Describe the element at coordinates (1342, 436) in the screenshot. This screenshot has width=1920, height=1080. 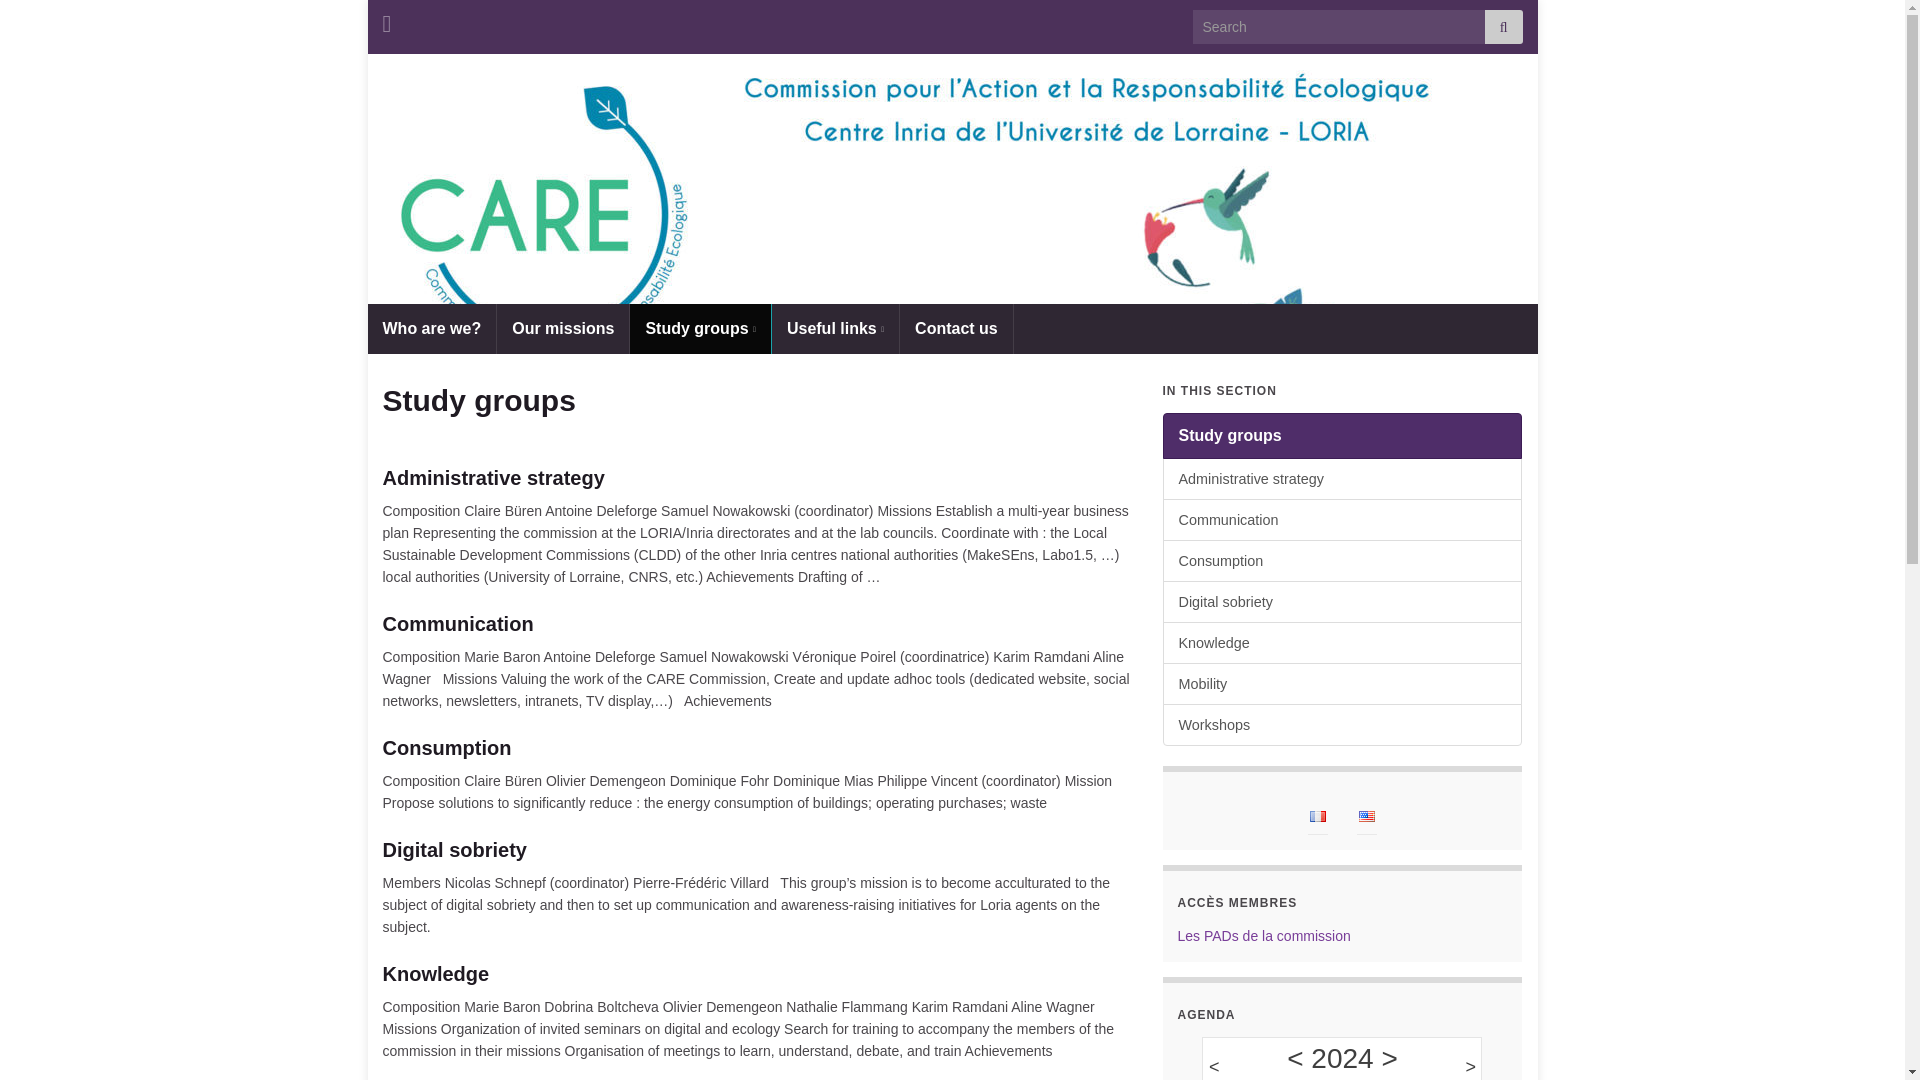
I see `Study groups` at that location.